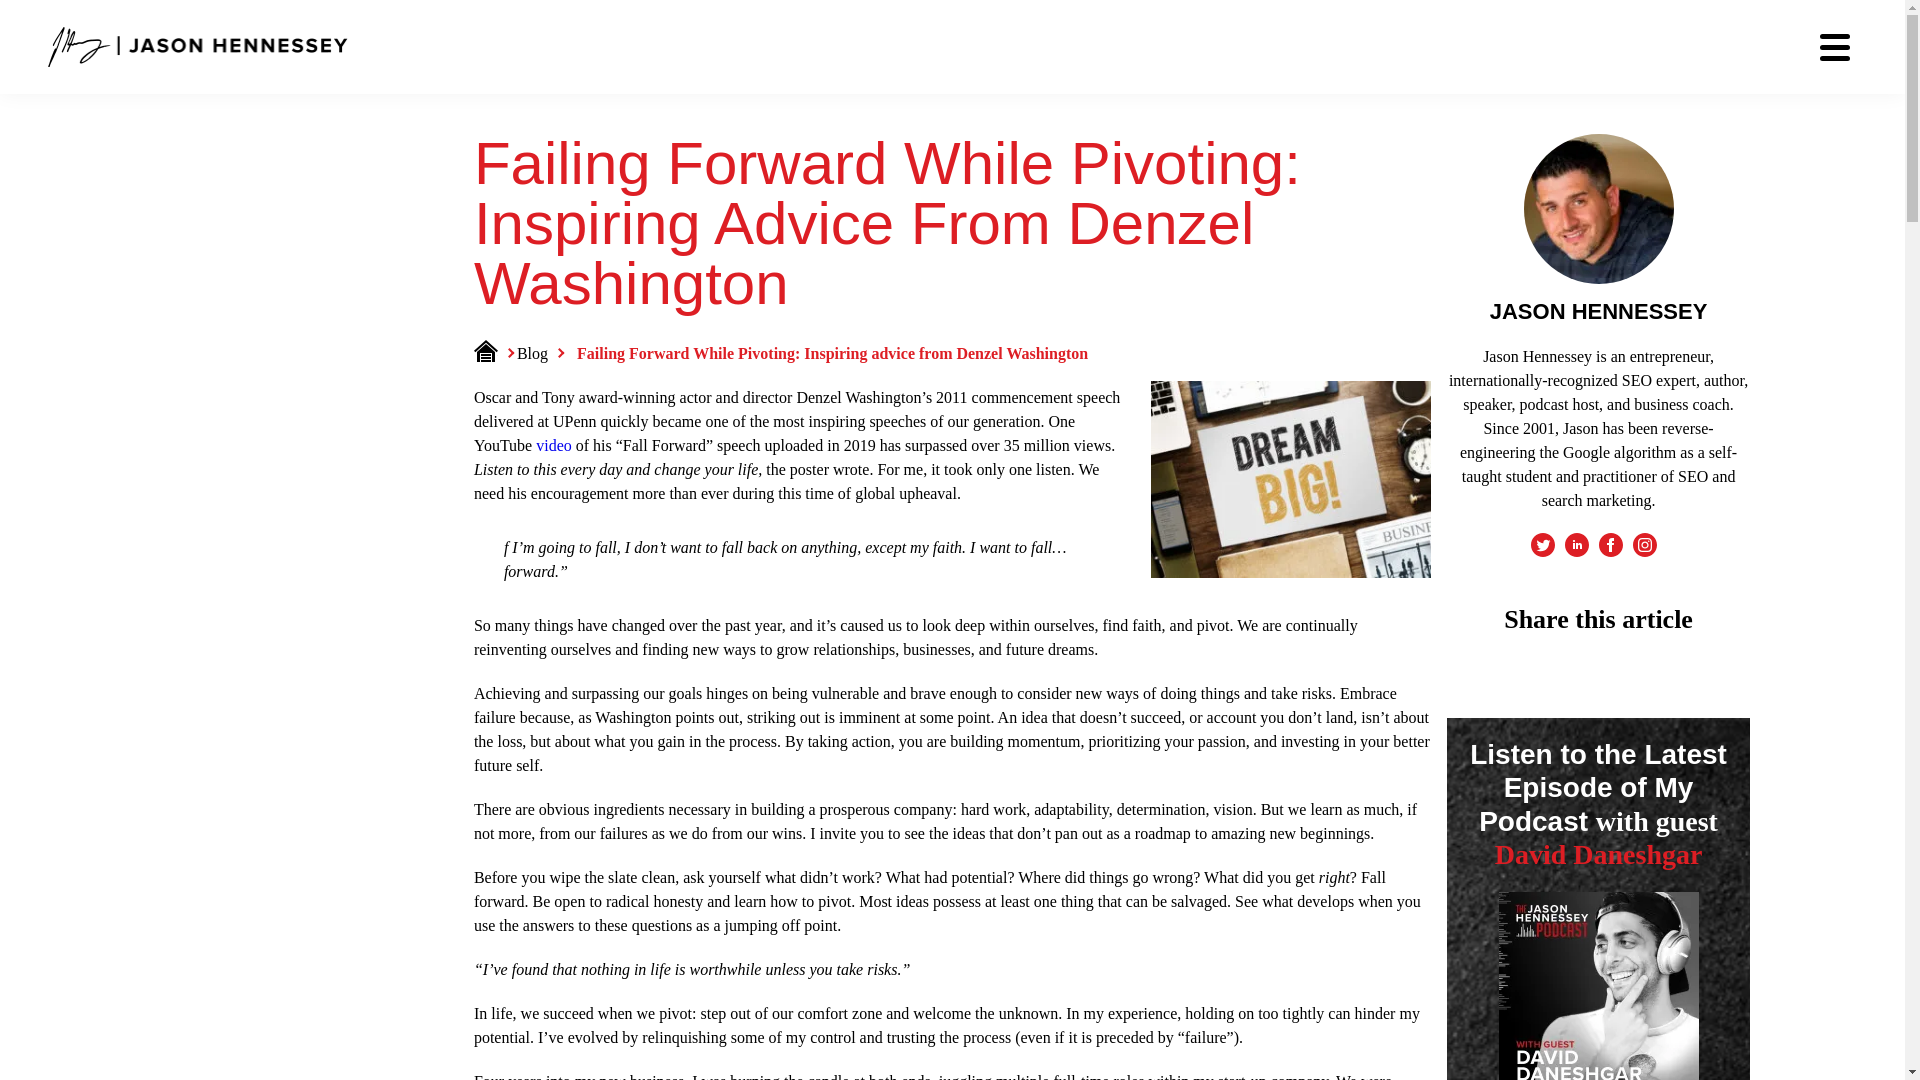 This screenshot has width=1920, height=1080. What do you see at coordinates (1599, 986) in the screenshot?
I see `Latest Epispde` at bounding box center [1599, 986].